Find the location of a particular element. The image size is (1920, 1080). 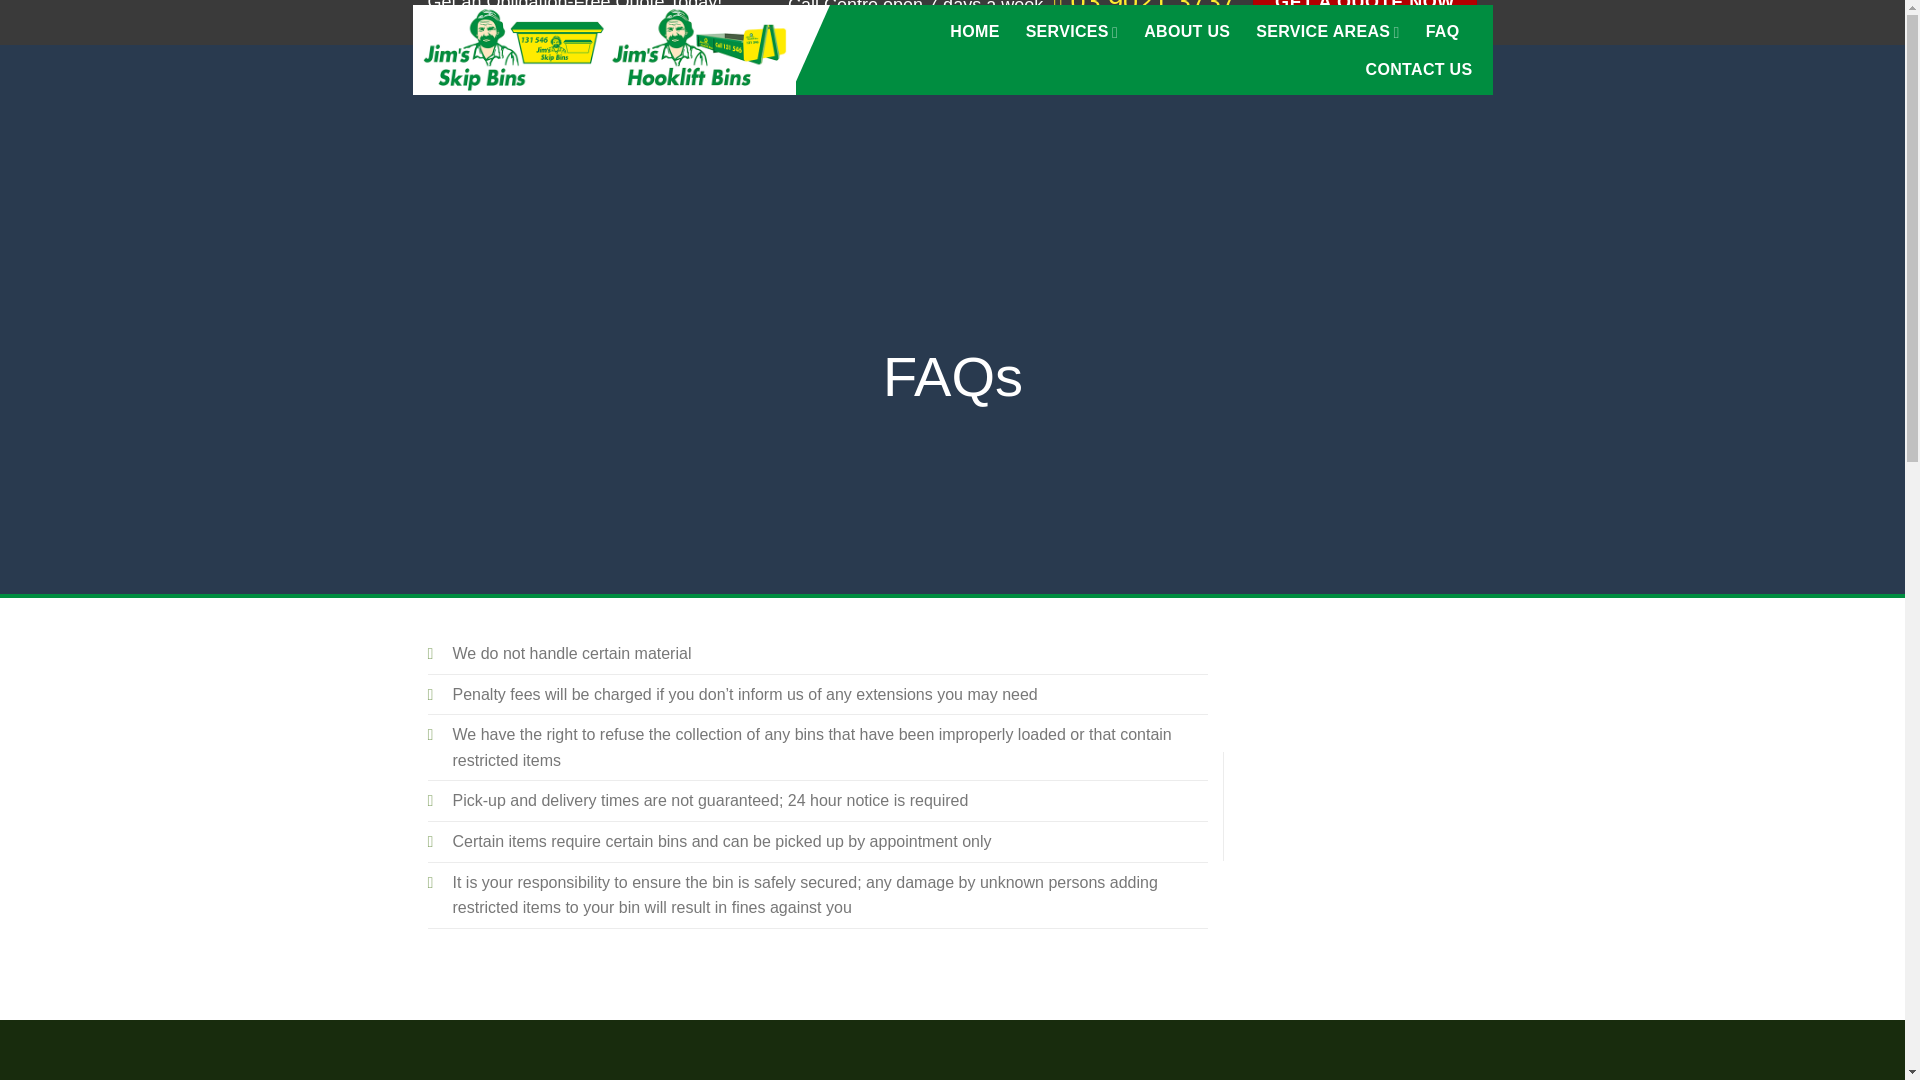

GET A QUOTE NOW is located at coordinates (1366, 12).